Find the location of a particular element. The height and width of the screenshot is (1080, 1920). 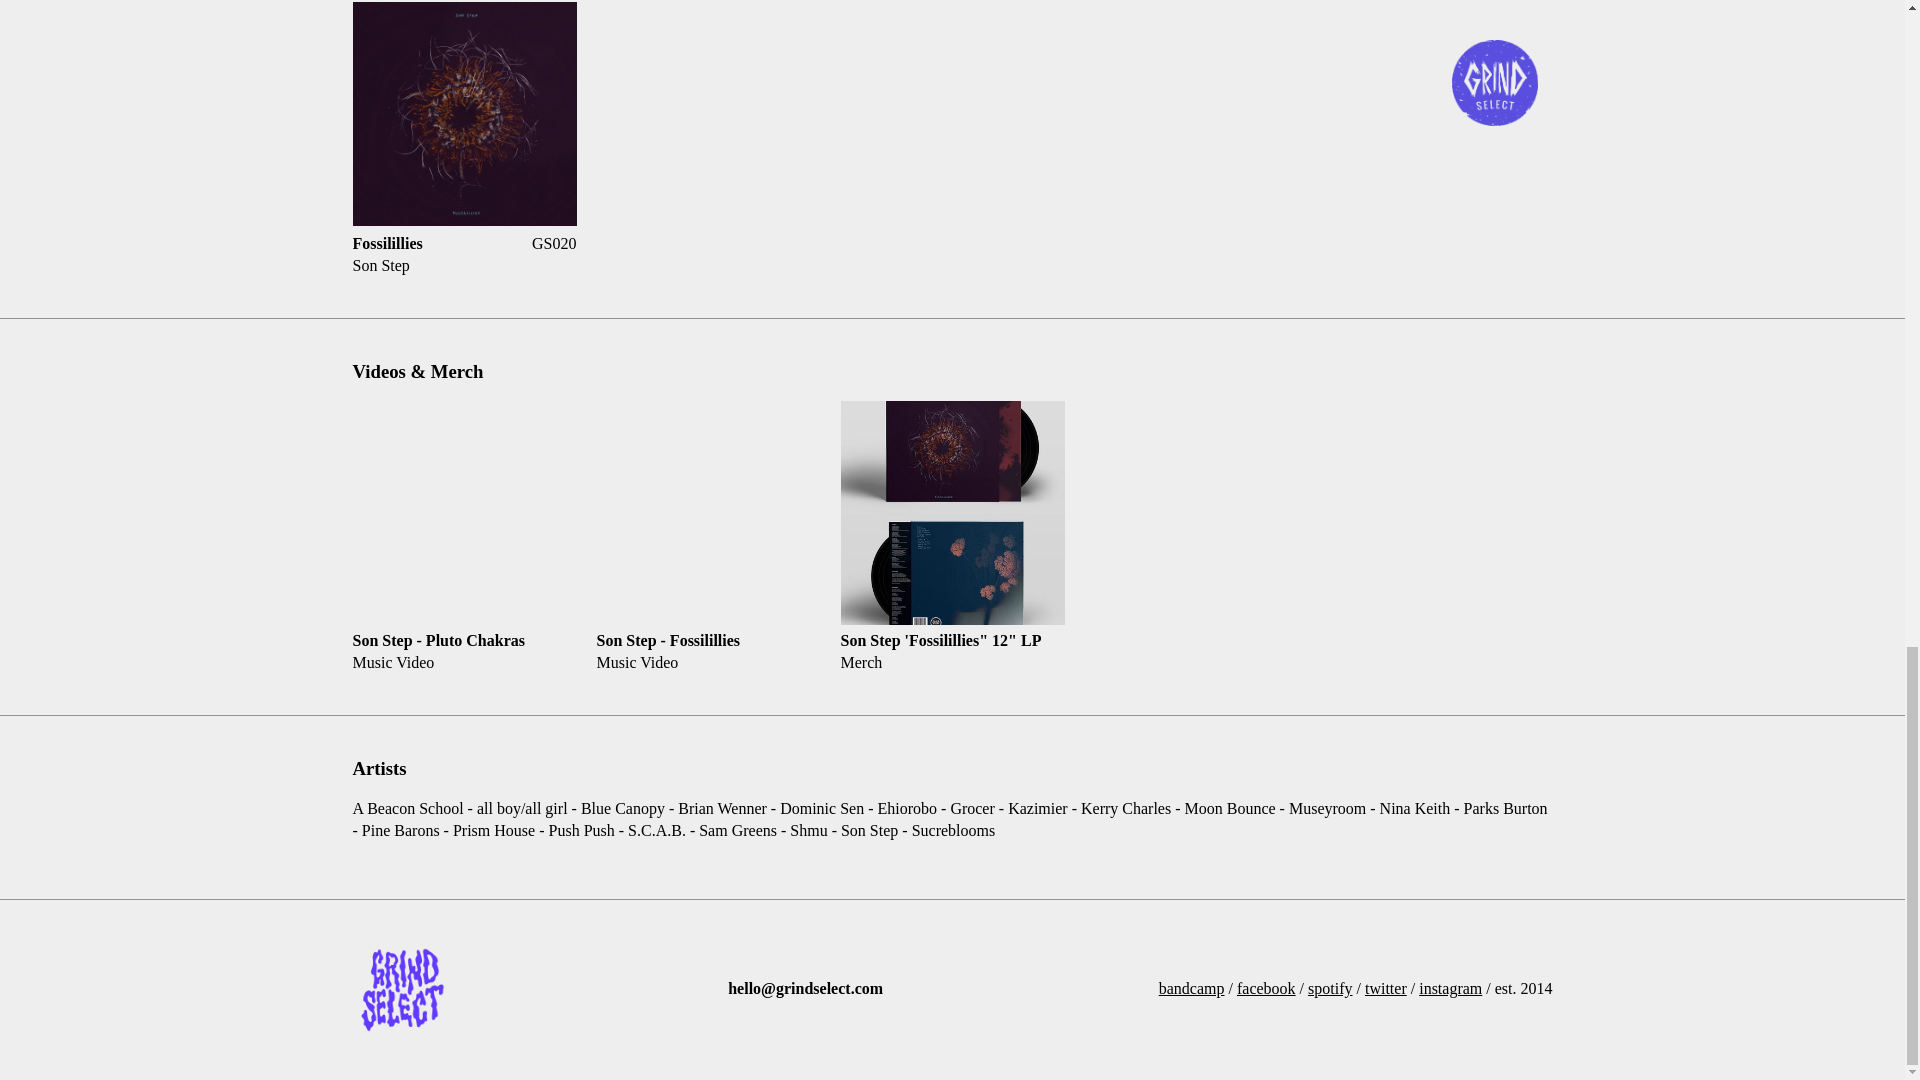

Nina Keith is located at coordinates (1414, 808).